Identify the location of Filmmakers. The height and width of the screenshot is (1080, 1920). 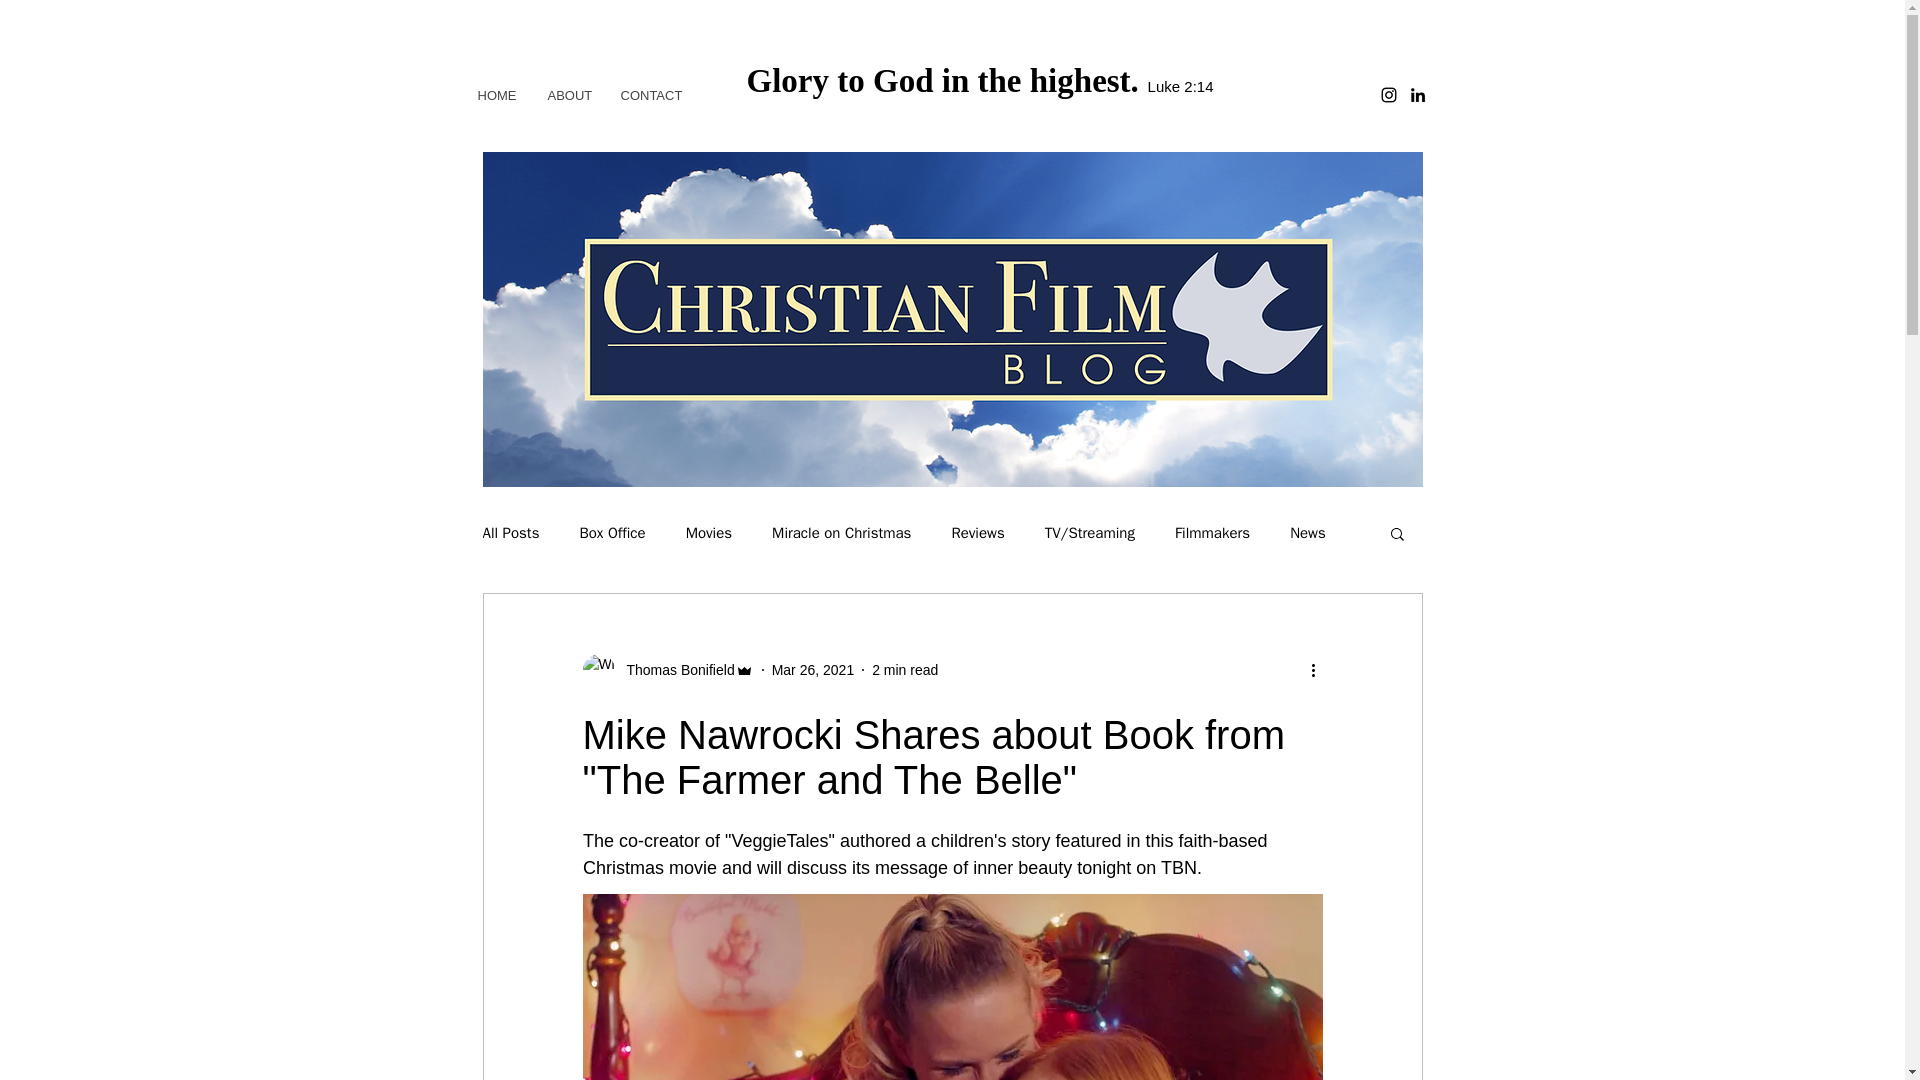
(1212, 533).